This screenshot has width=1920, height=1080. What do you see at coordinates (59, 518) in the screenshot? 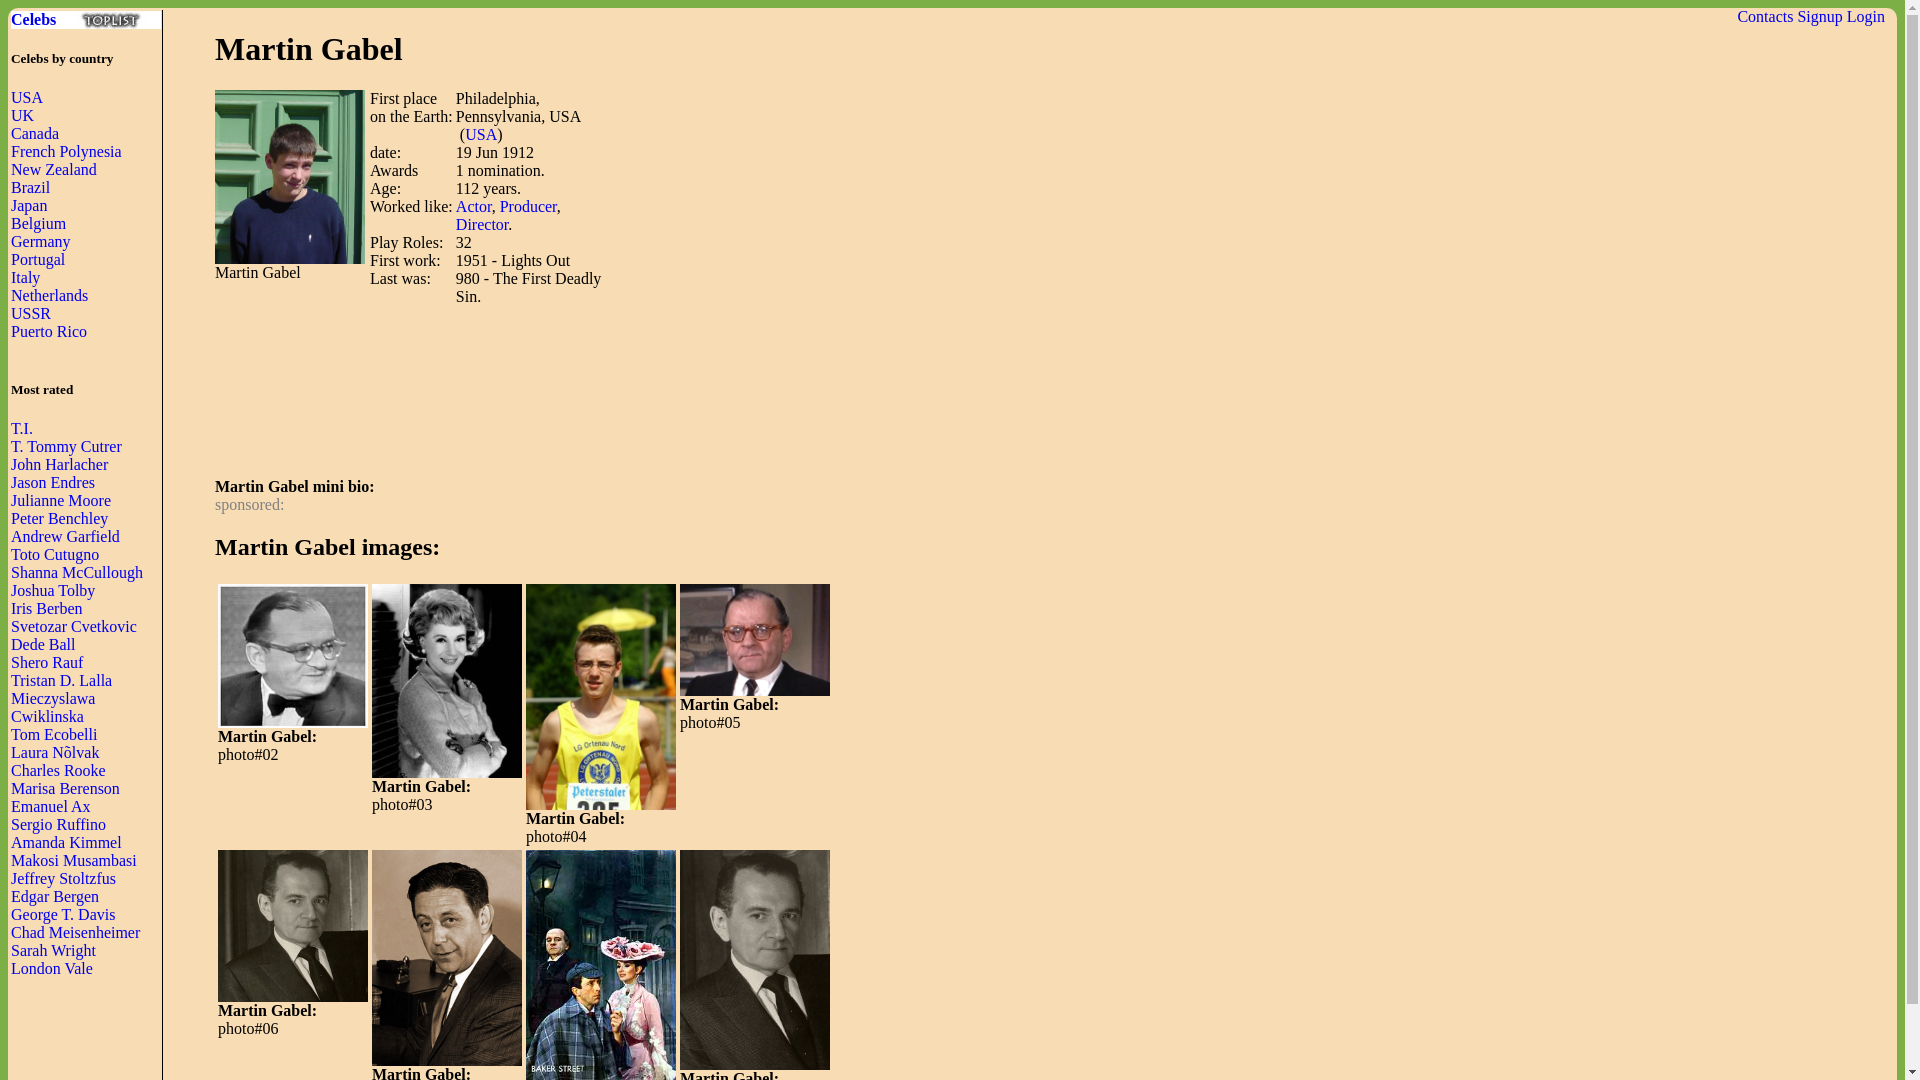
I see `Peter Benchley` at bounding box center [59, 518].